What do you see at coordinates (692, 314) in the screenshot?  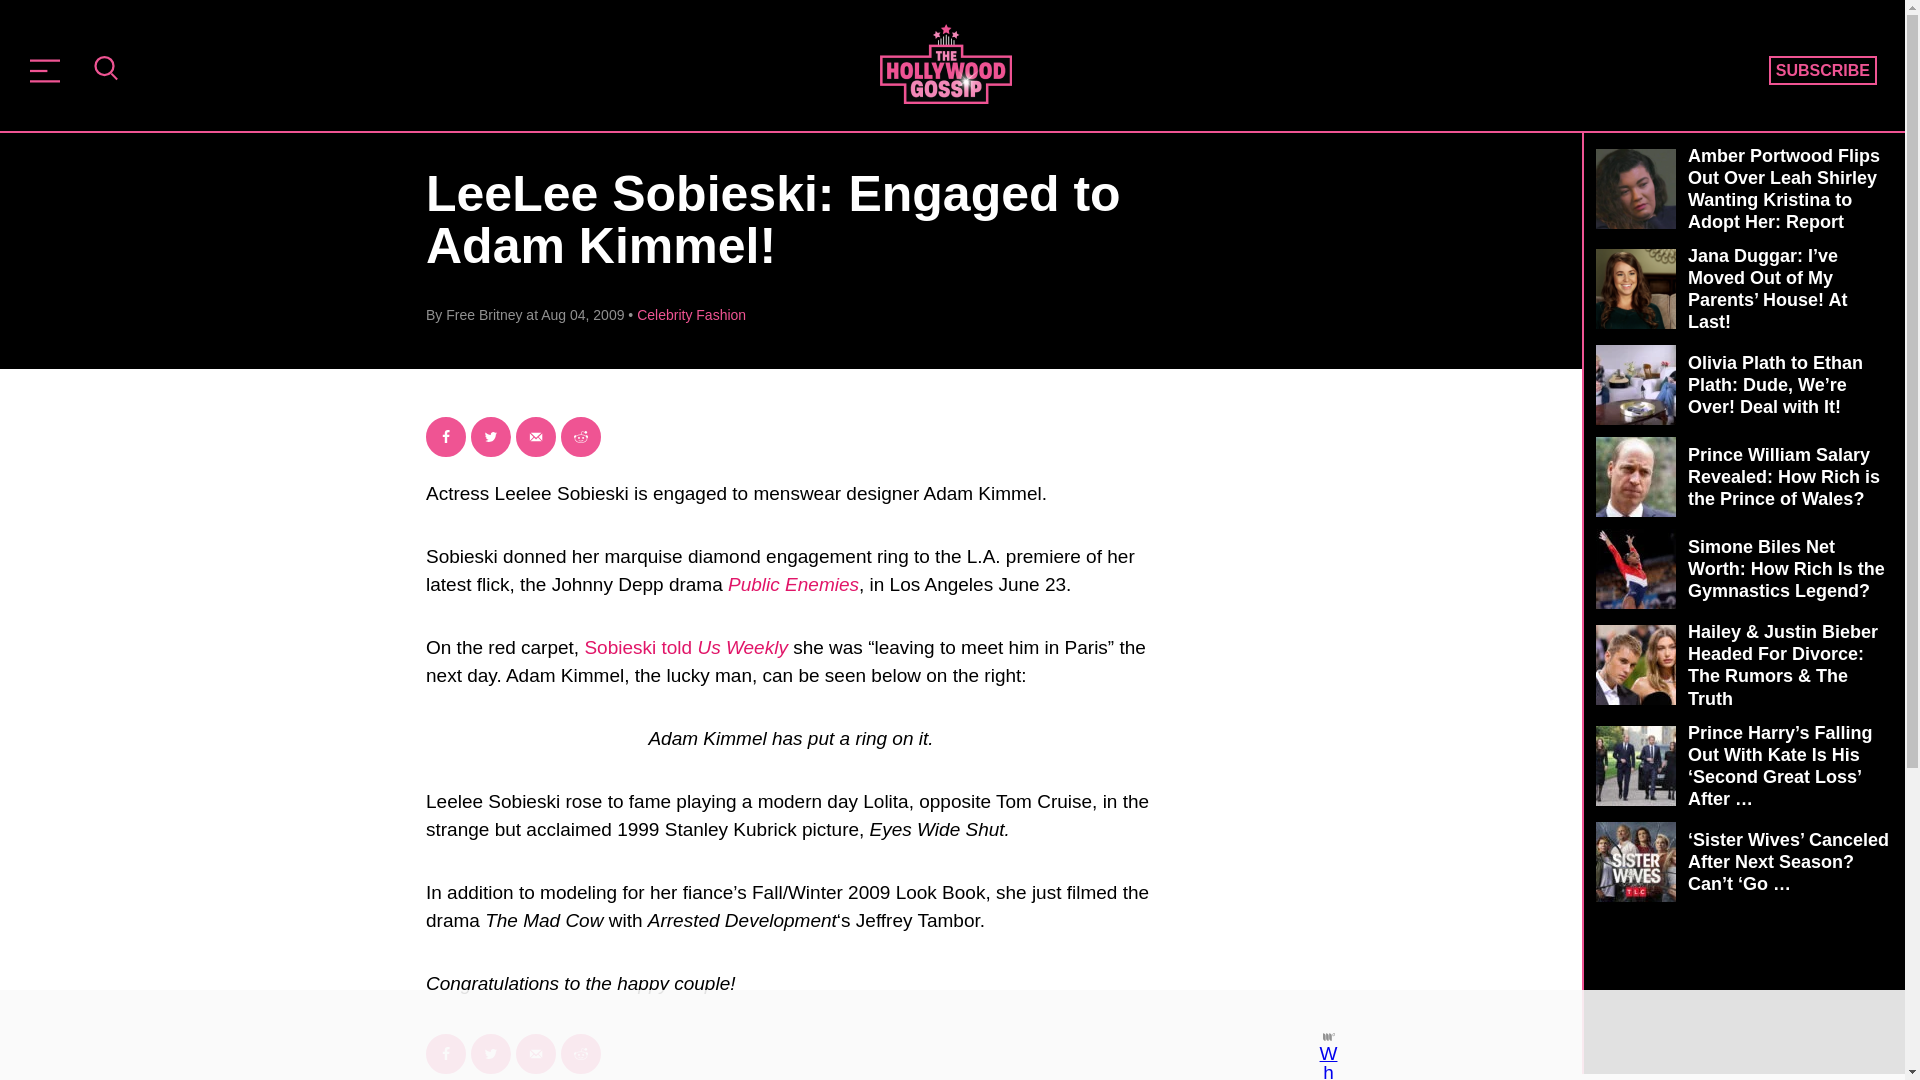 I see `Celebrity Fashion` at bounding box center [692, 314].